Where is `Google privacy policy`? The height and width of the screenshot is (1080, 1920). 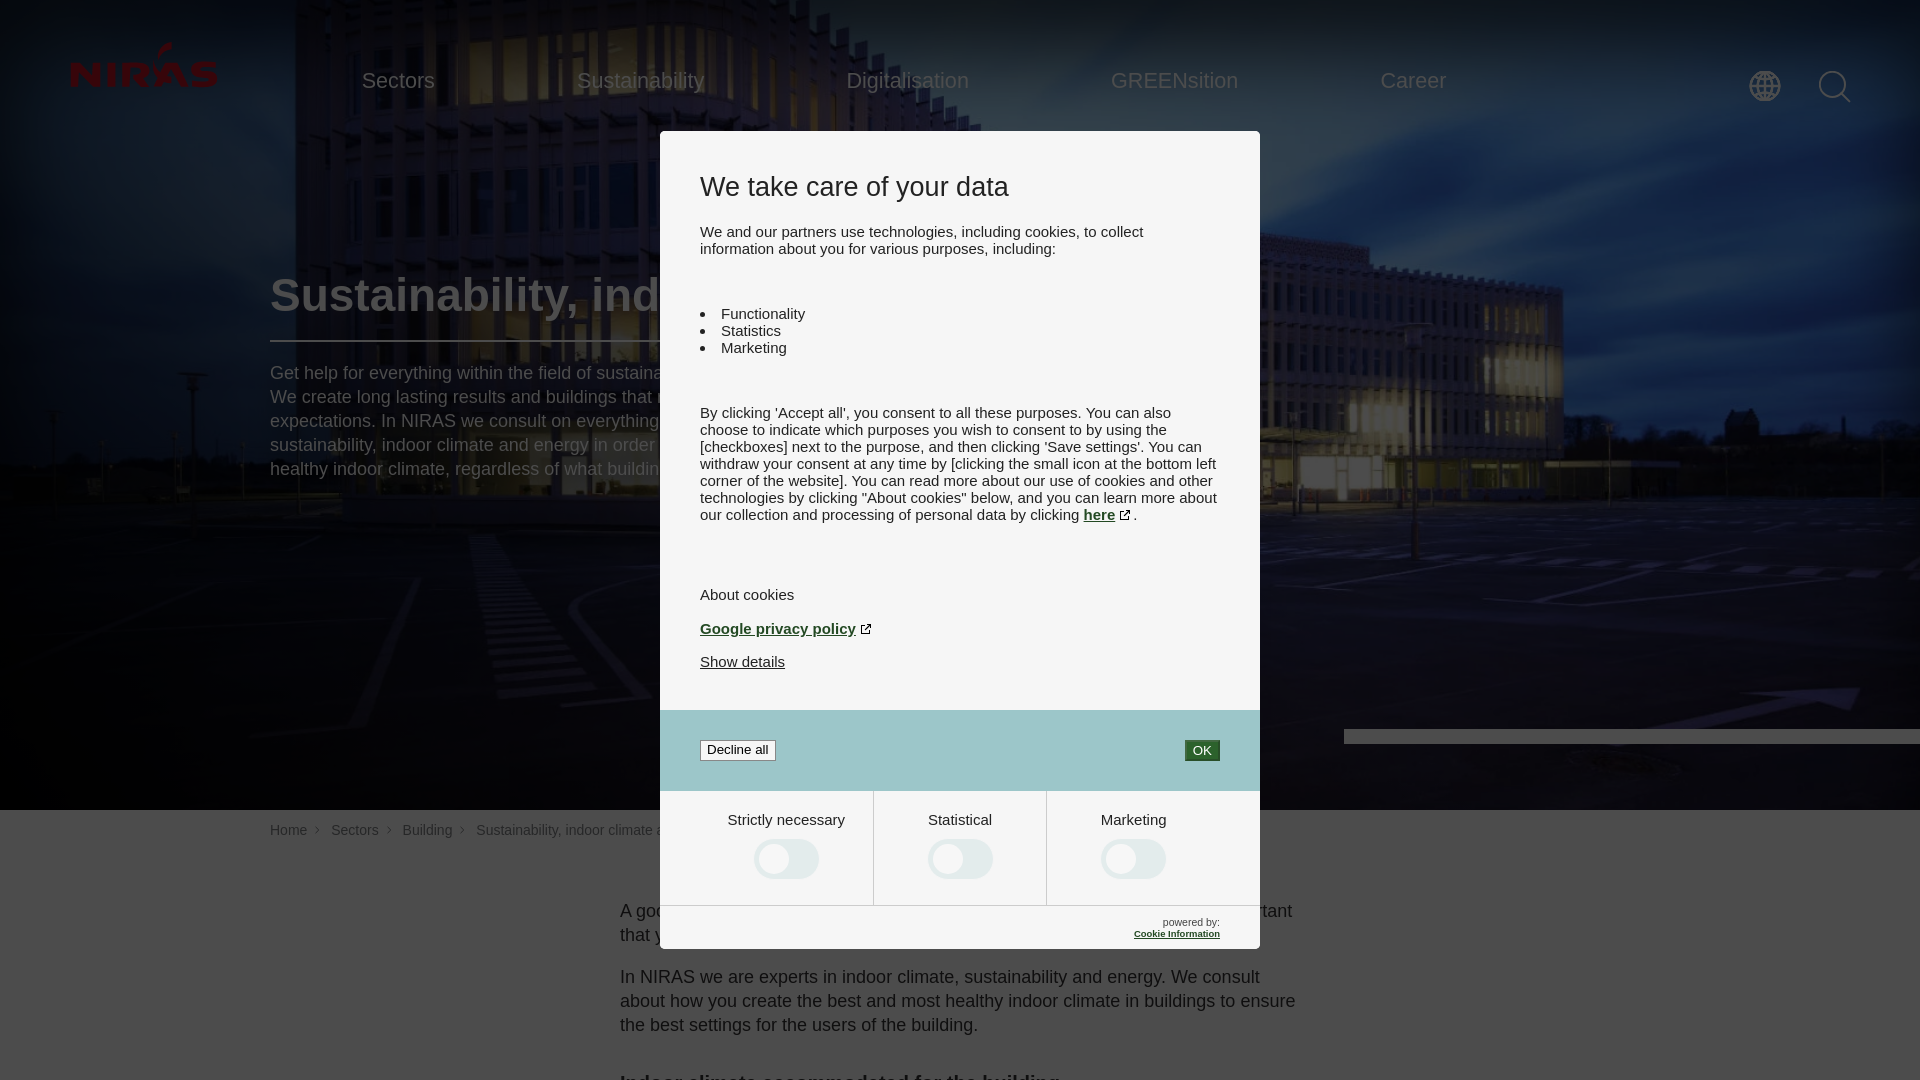 Google privacy policy is located at coordinates (960, 628).